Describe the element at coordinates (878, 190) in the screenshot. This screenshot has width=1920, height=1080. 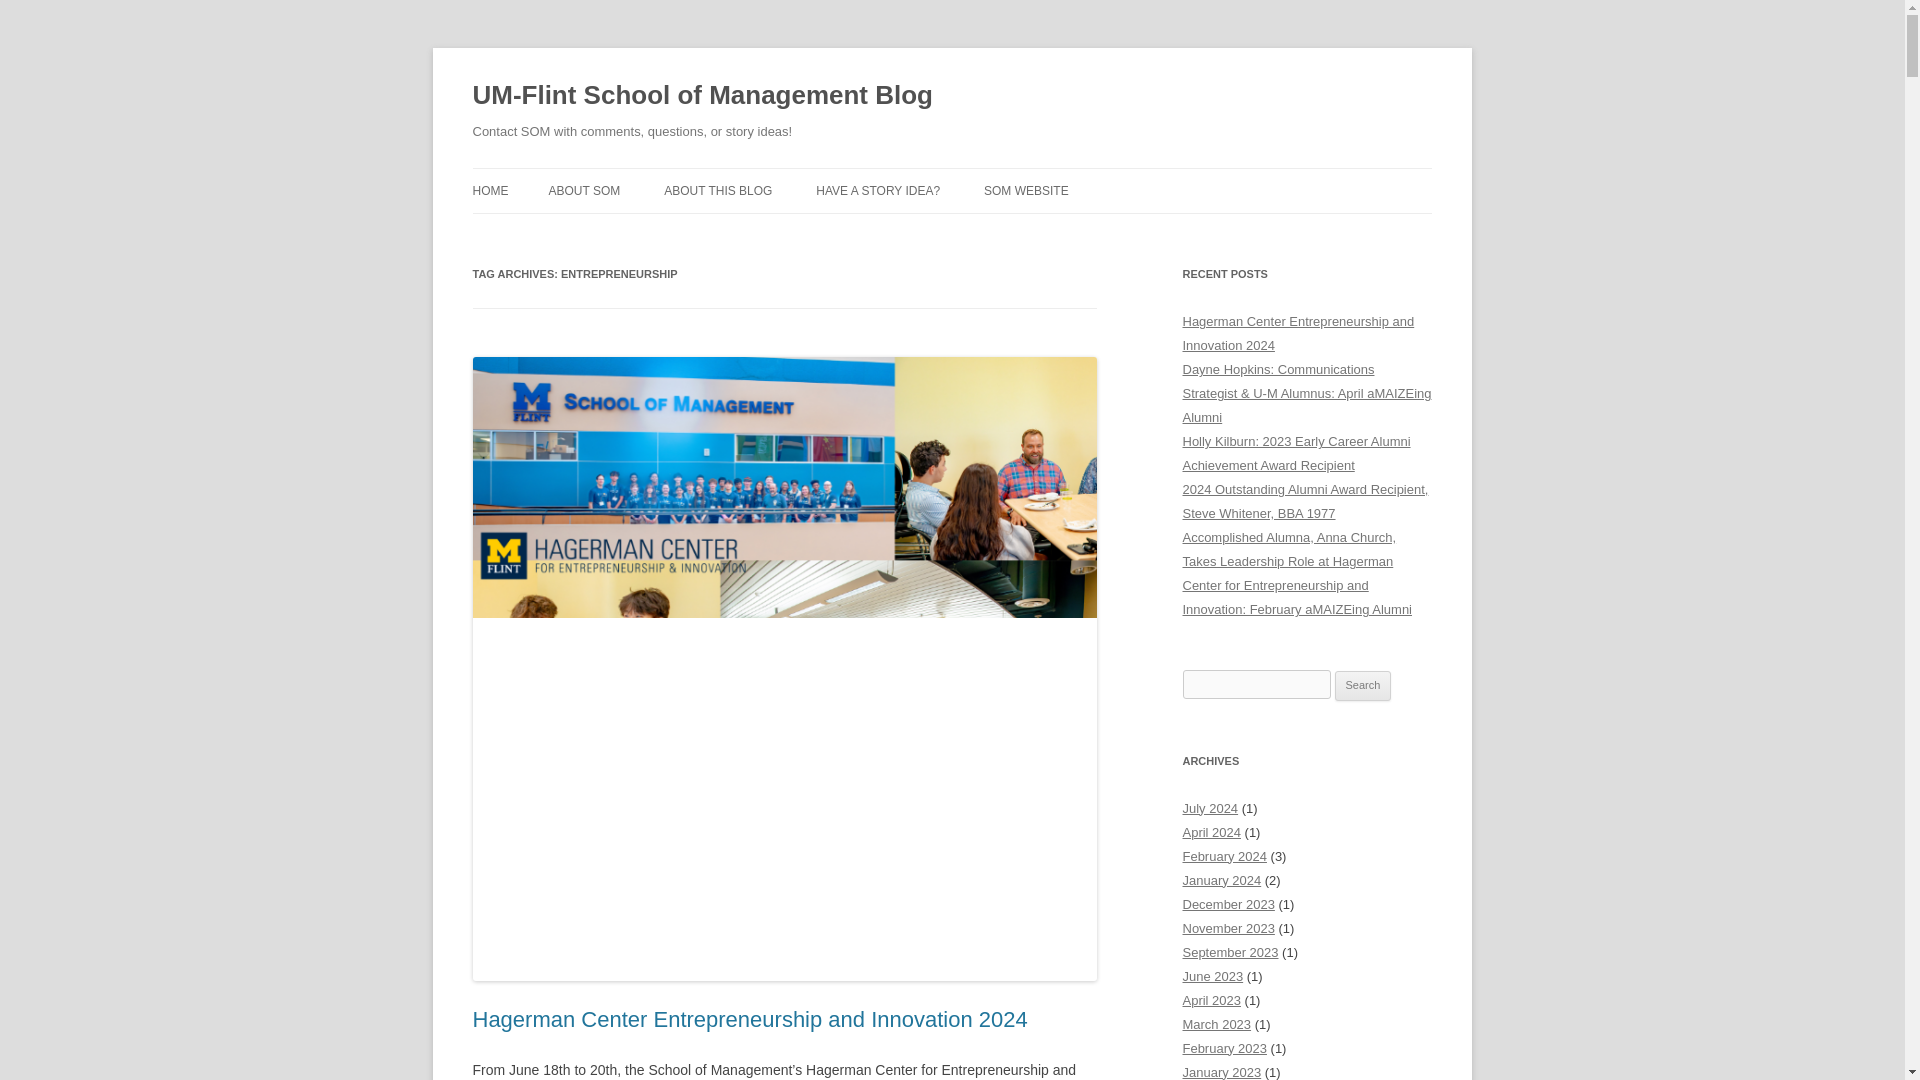
I see `HAVE A STORY IDEA?` at that location.